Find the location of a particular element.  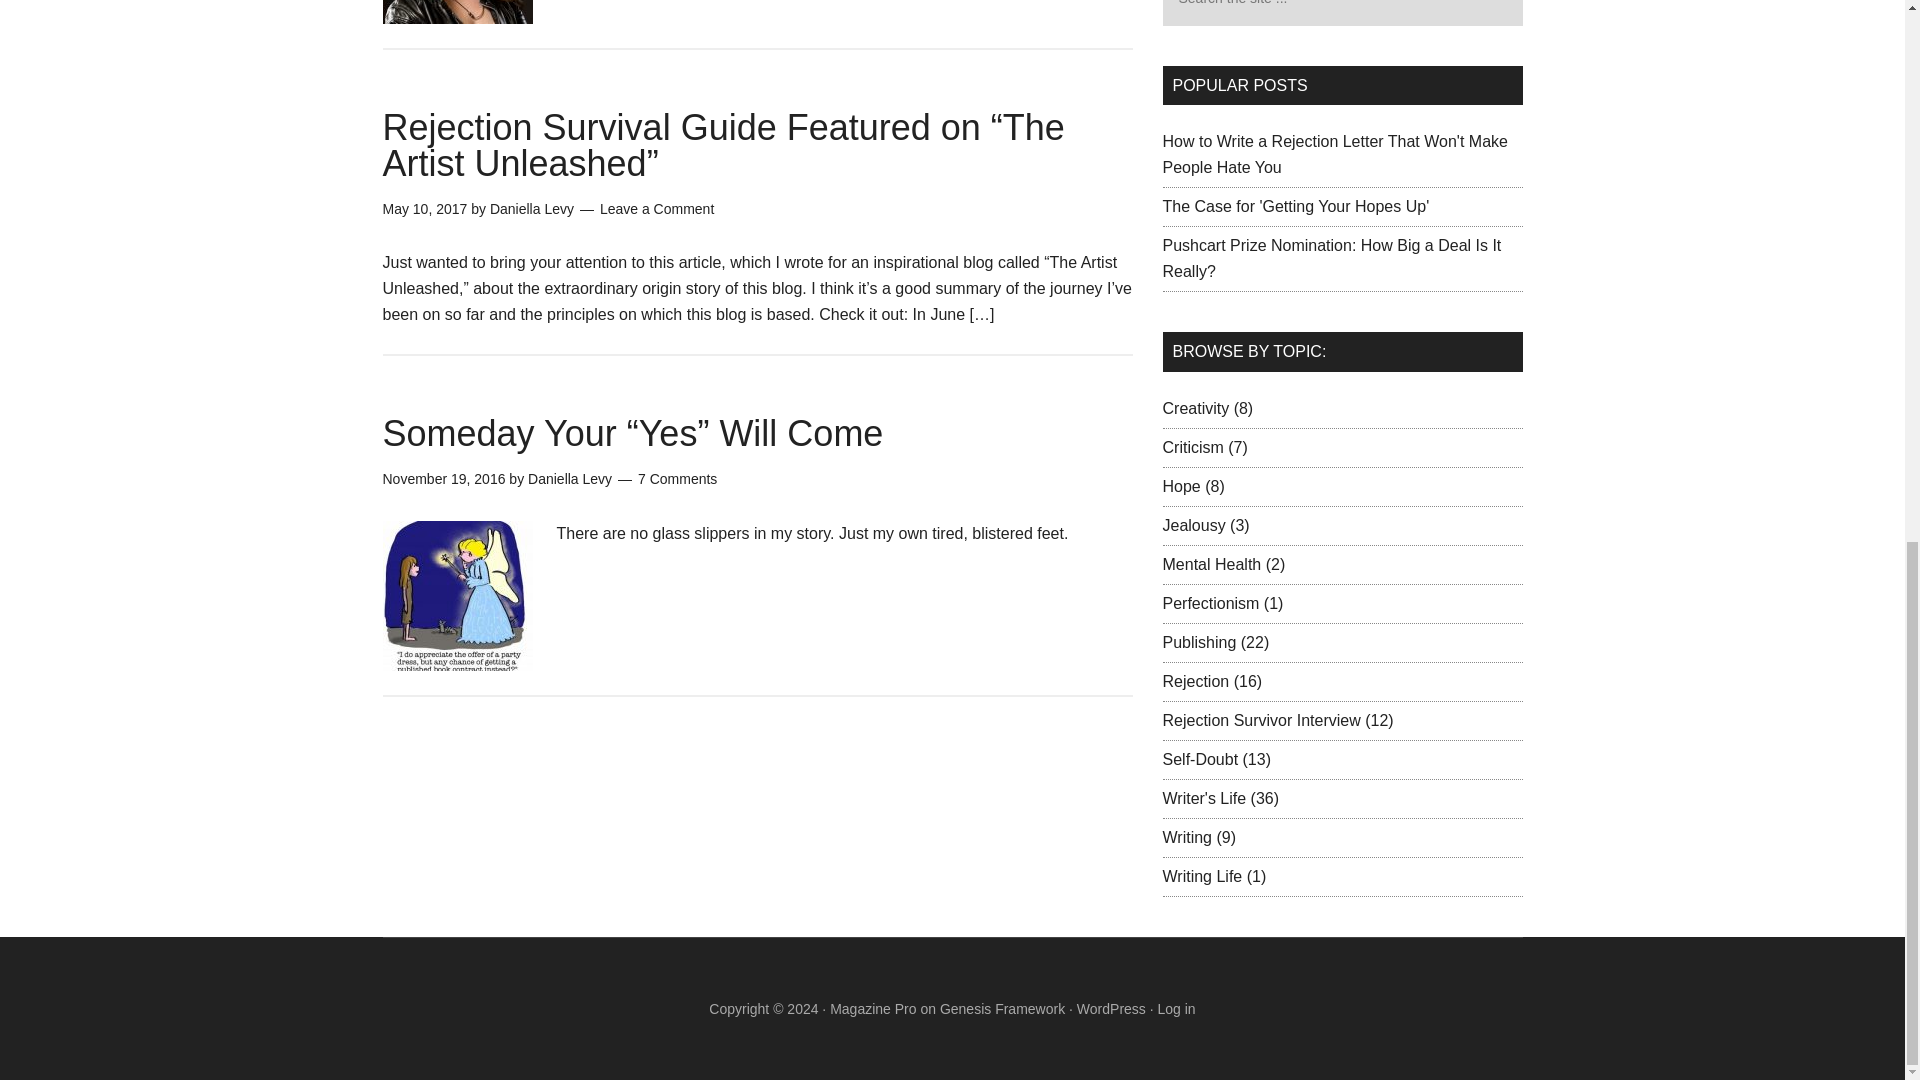

Jealousy is located at coordinates (1192, 525).